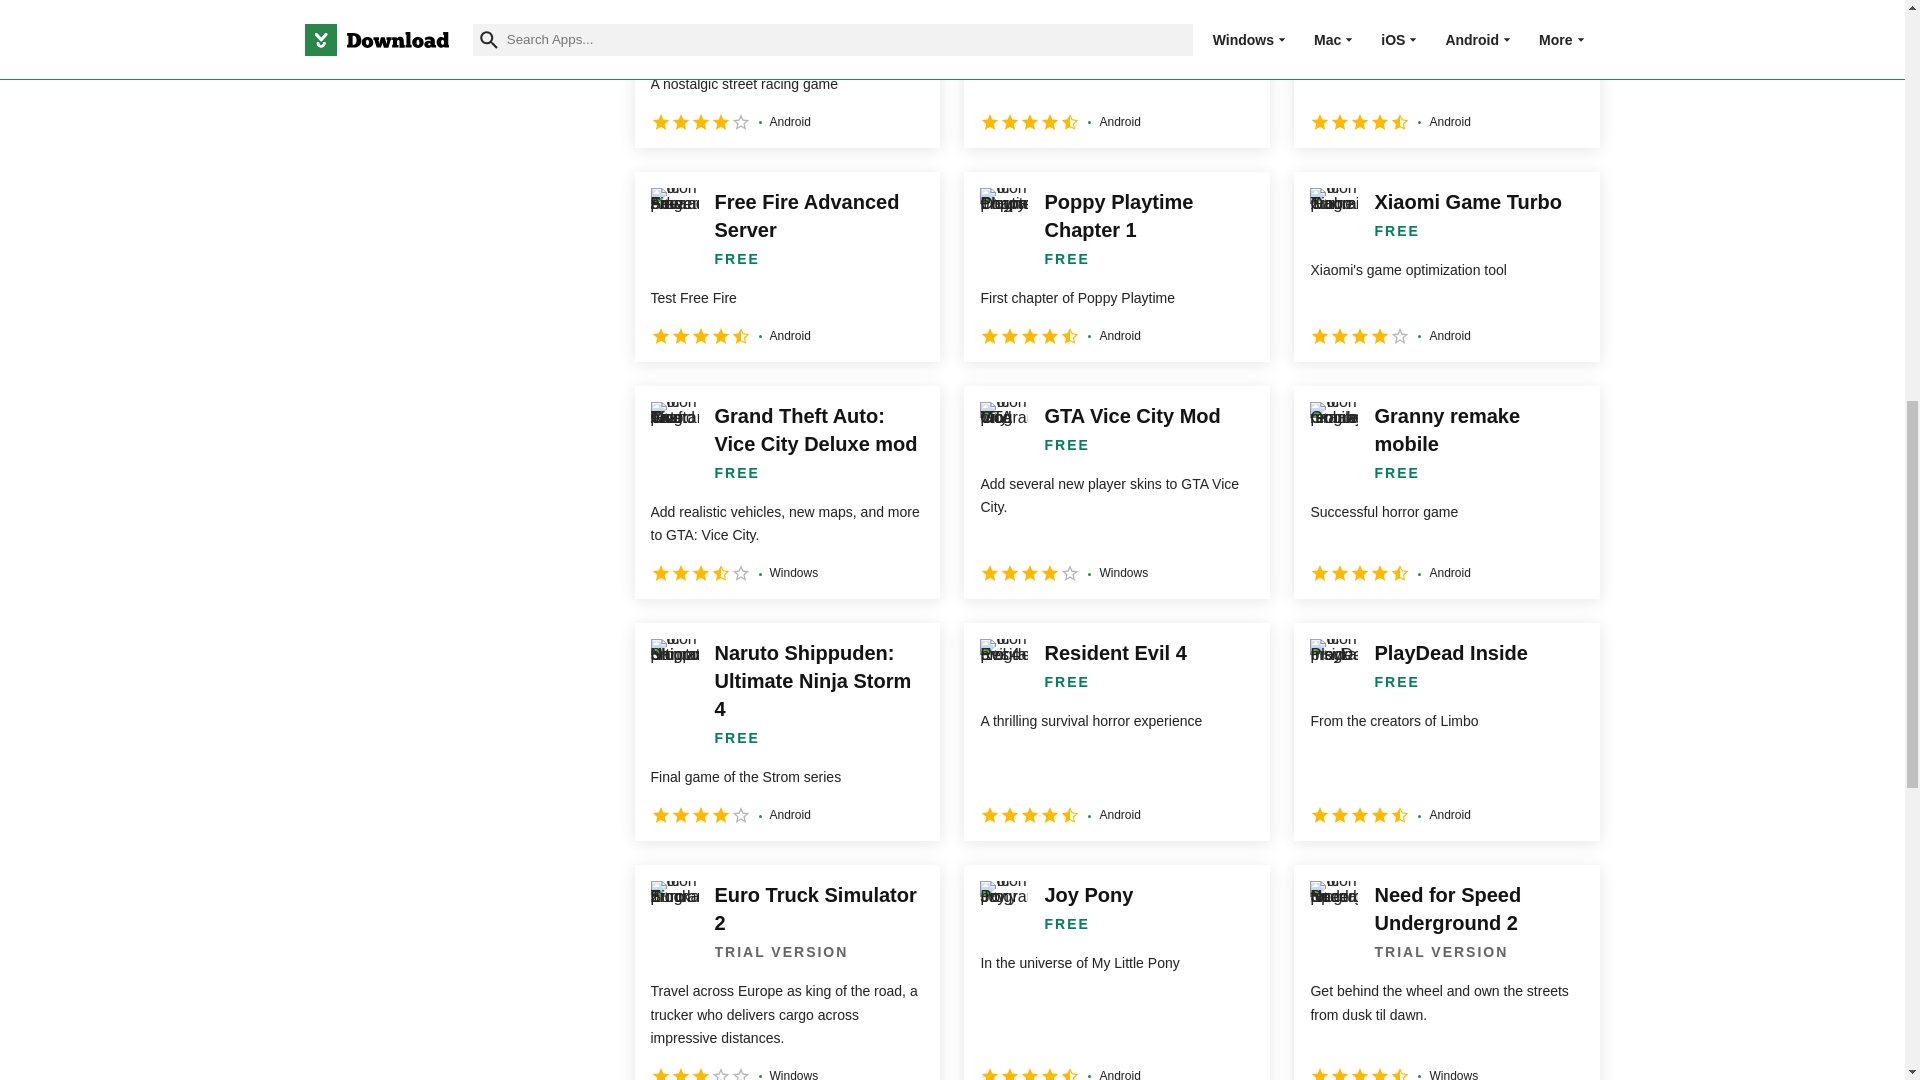 Image resolution: width=1920 pixels, height=1080 pixels. What do you see at coordinates (1116, 266) in the screenshot?
I see `Poppy Playtime Chapter 1` at bounding box center [1116, 266].